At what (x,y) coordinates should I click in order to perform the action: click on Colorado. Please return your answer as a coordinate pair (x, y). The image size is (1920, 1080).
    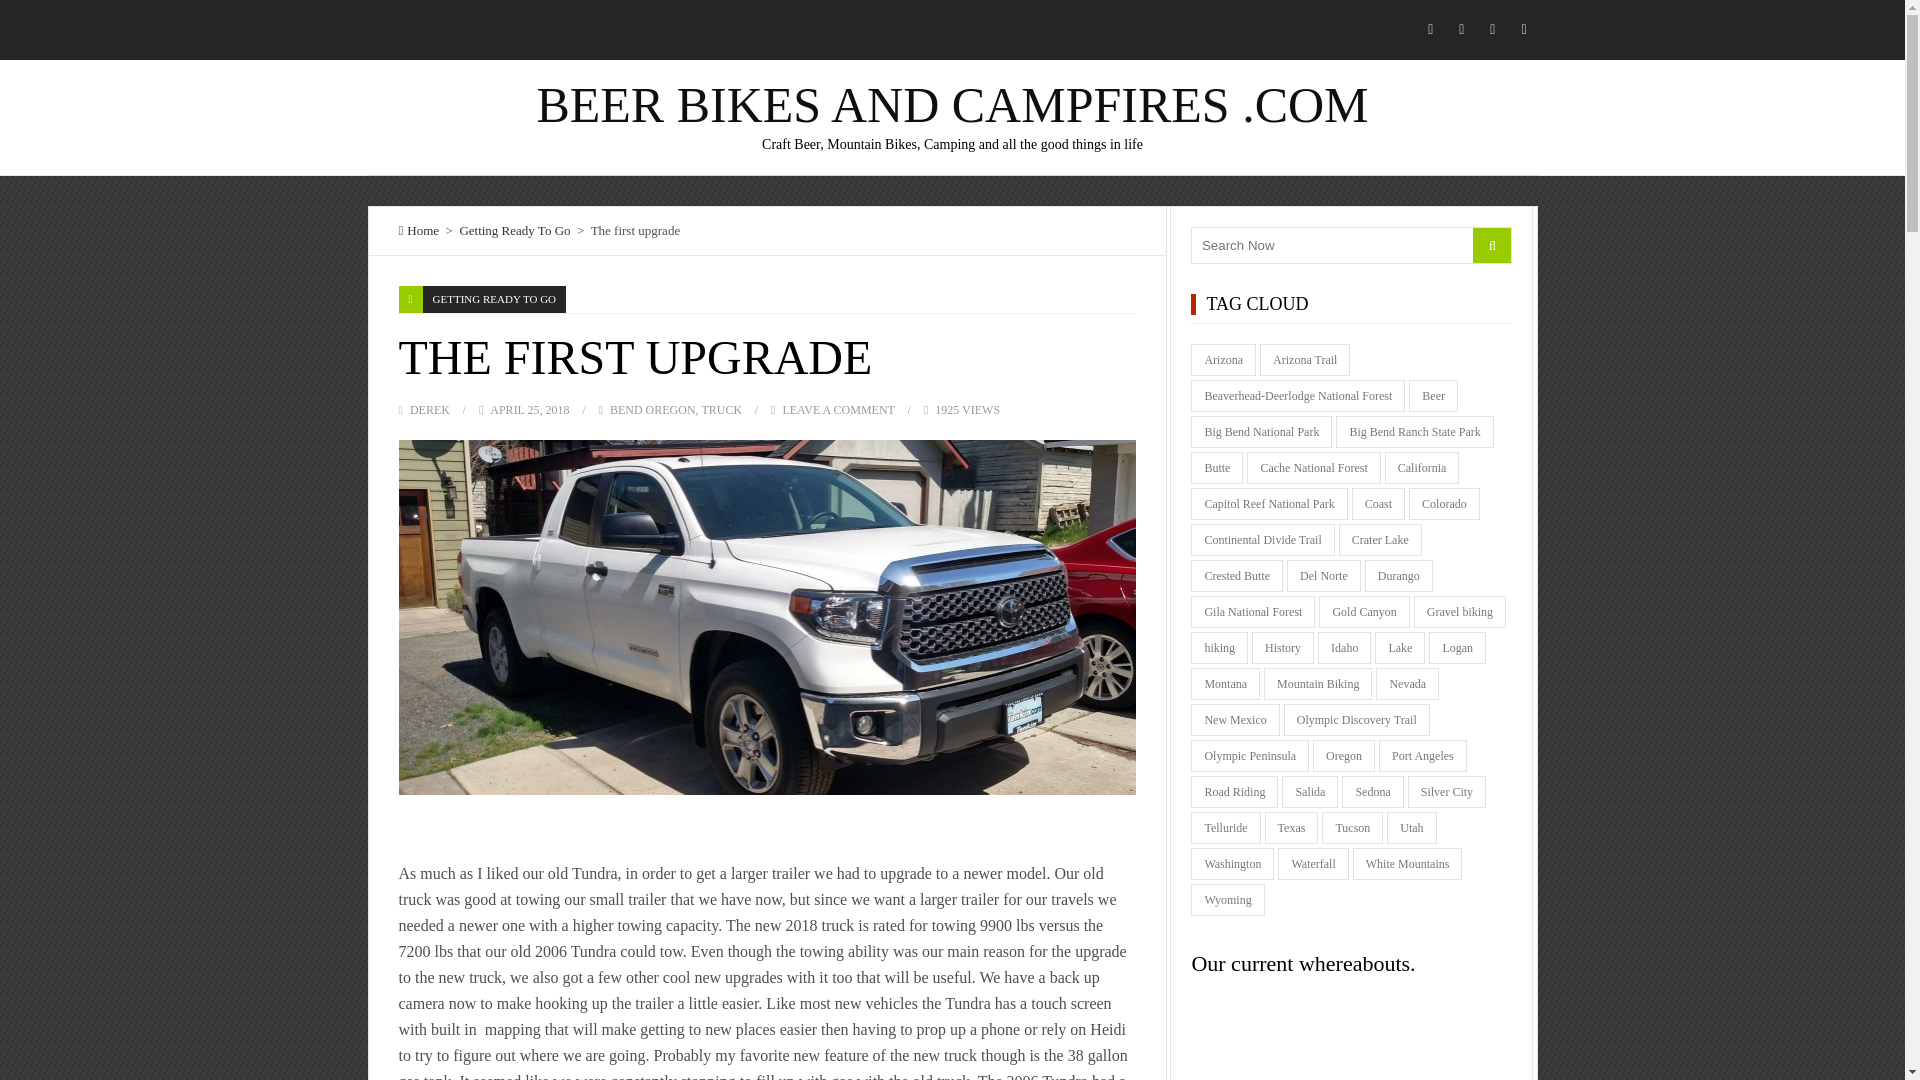
    Looking at the image, I should click on (1444, 504).